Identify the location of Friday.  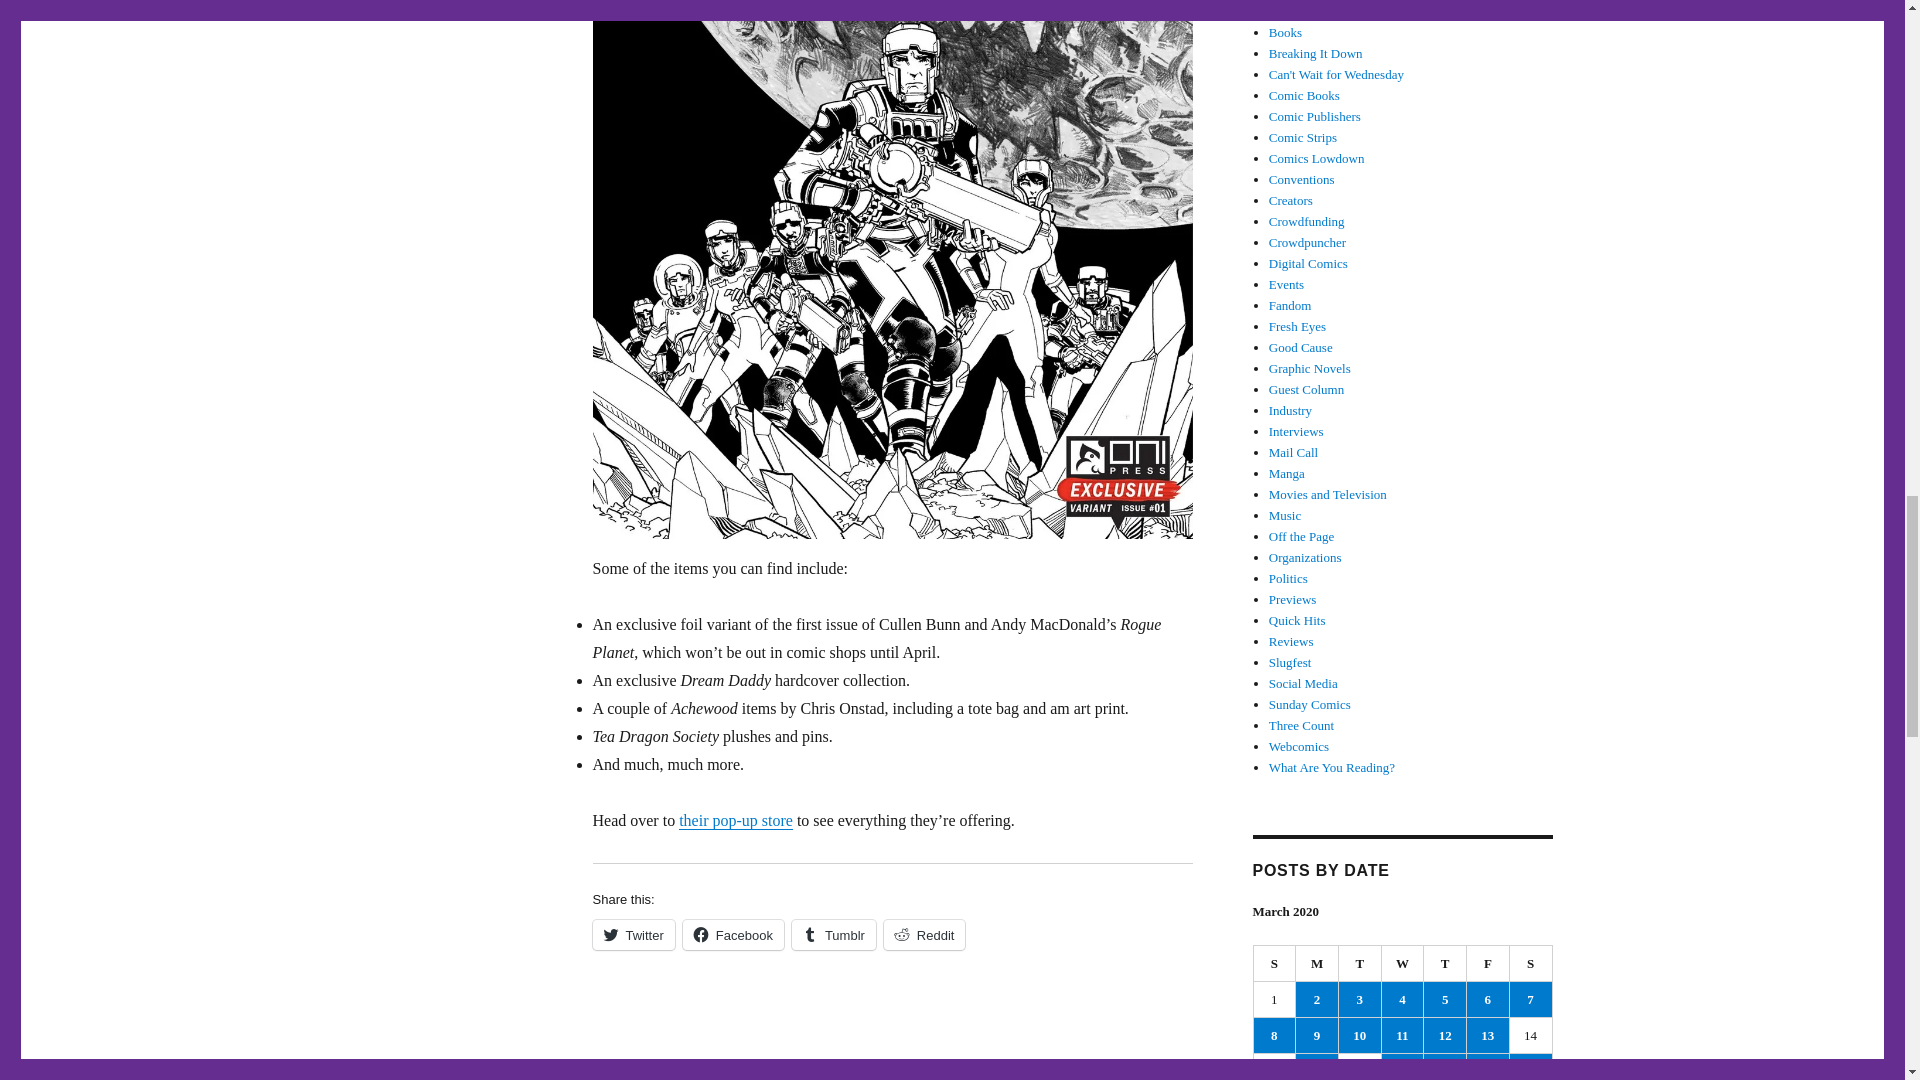
(1488, 964).